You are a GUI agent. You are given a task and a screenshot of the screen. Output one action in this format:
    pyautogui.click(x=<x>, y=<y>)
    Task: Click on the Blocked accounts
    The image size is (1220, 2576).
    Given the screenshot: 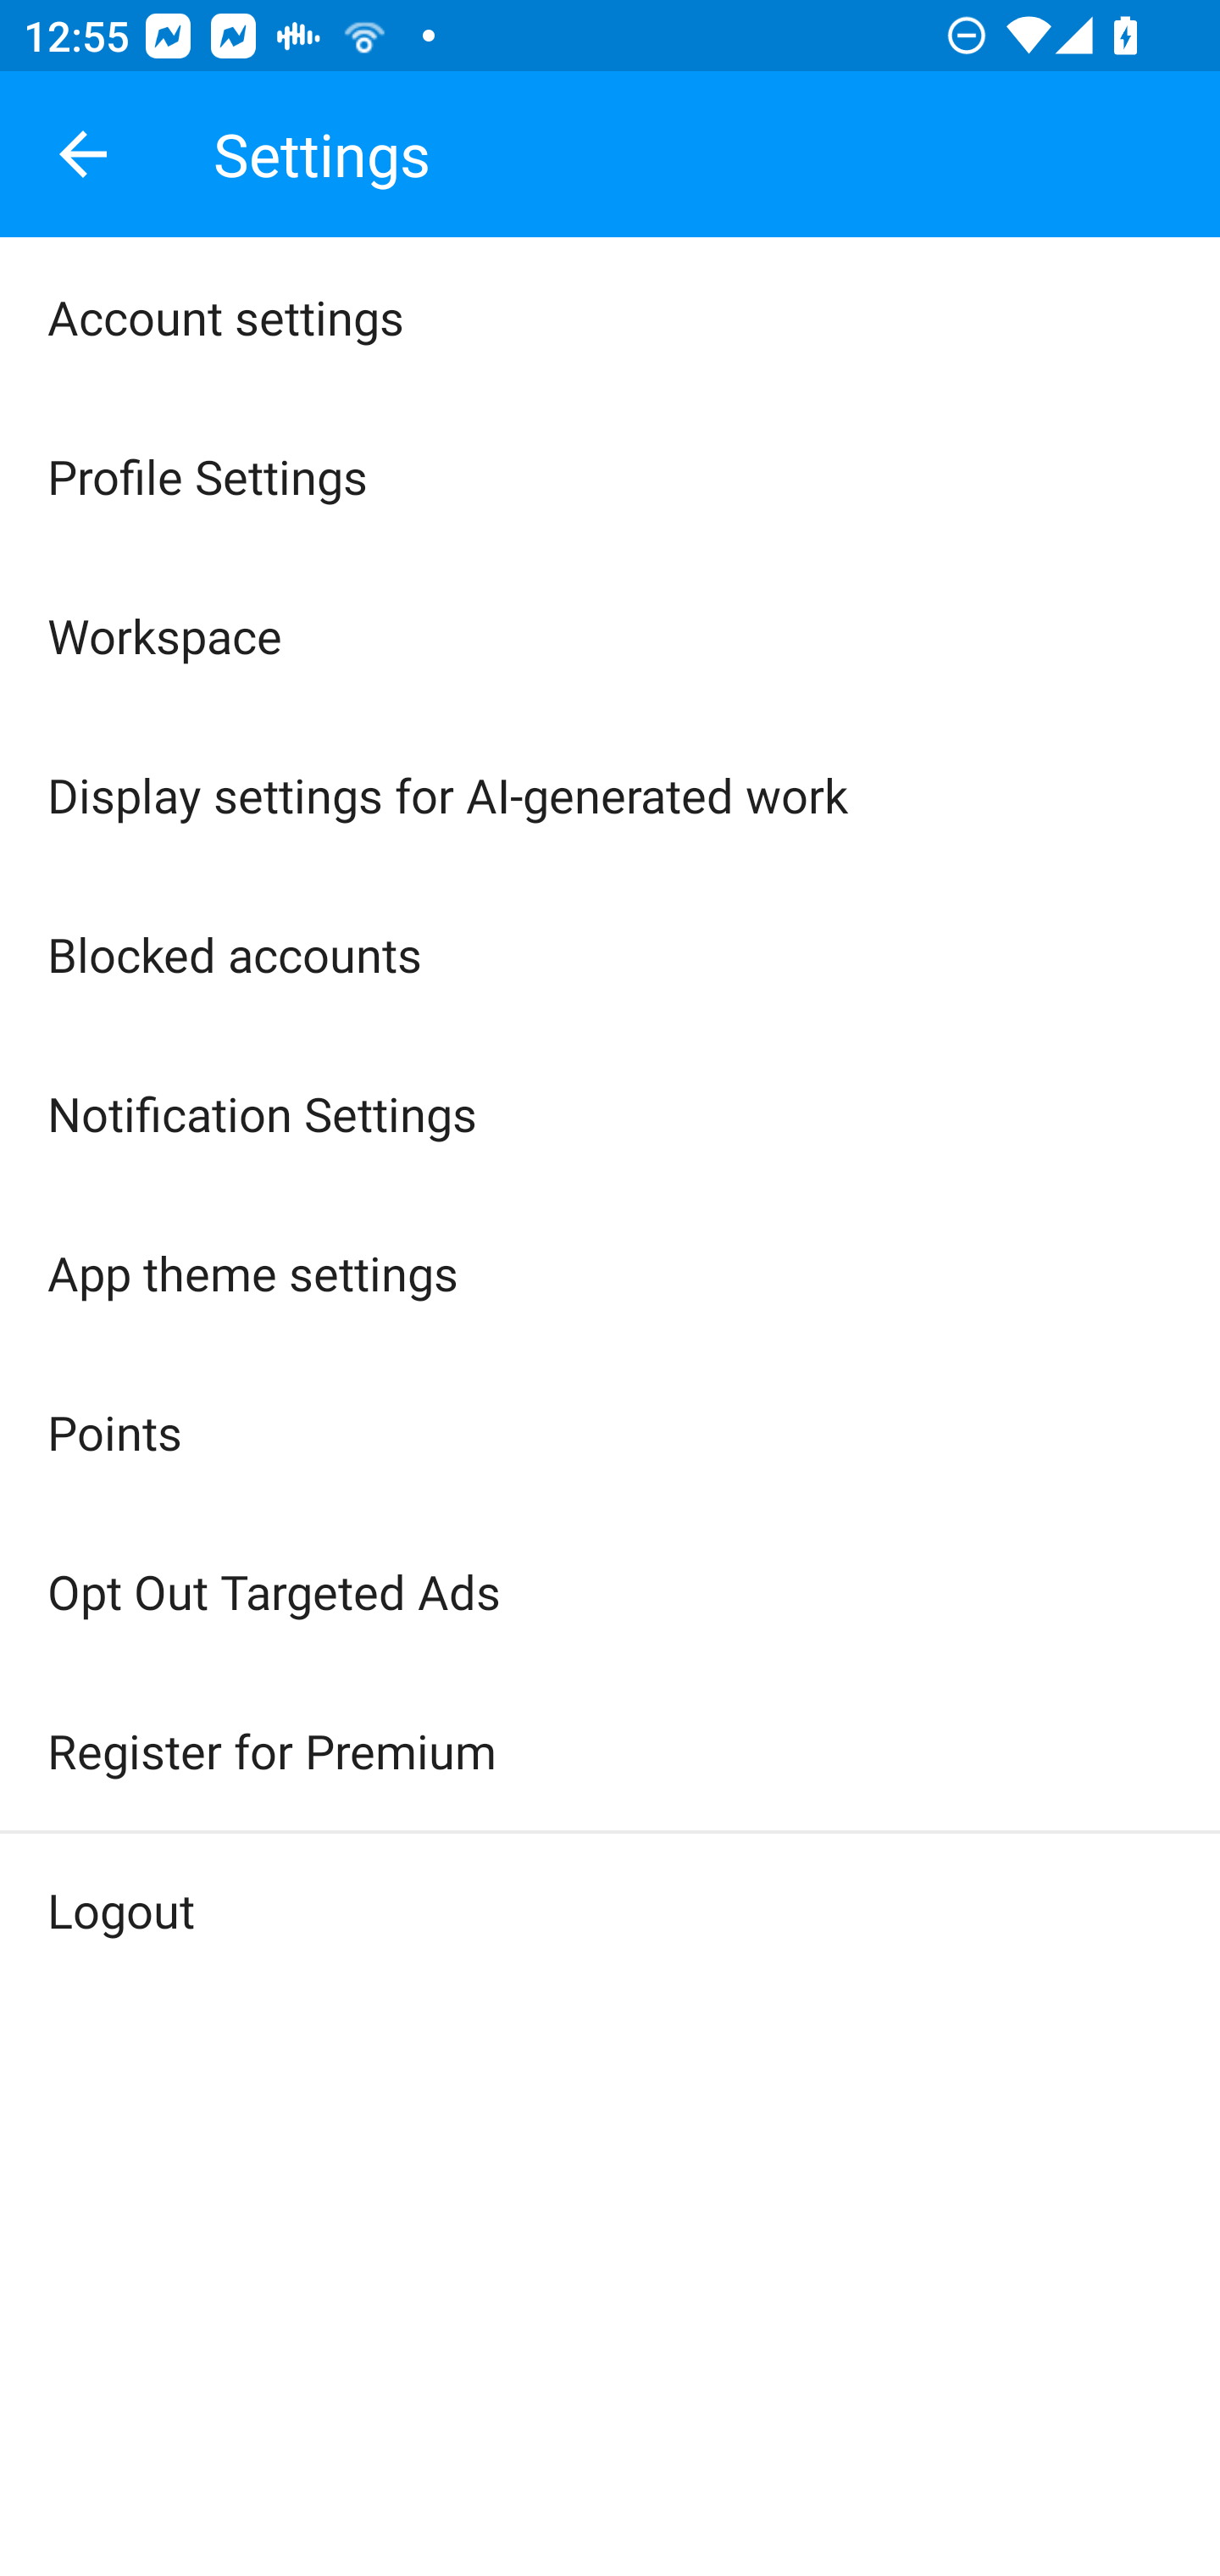 What is the action you would take?
    pyautogui.click(x=610, y=952)
    